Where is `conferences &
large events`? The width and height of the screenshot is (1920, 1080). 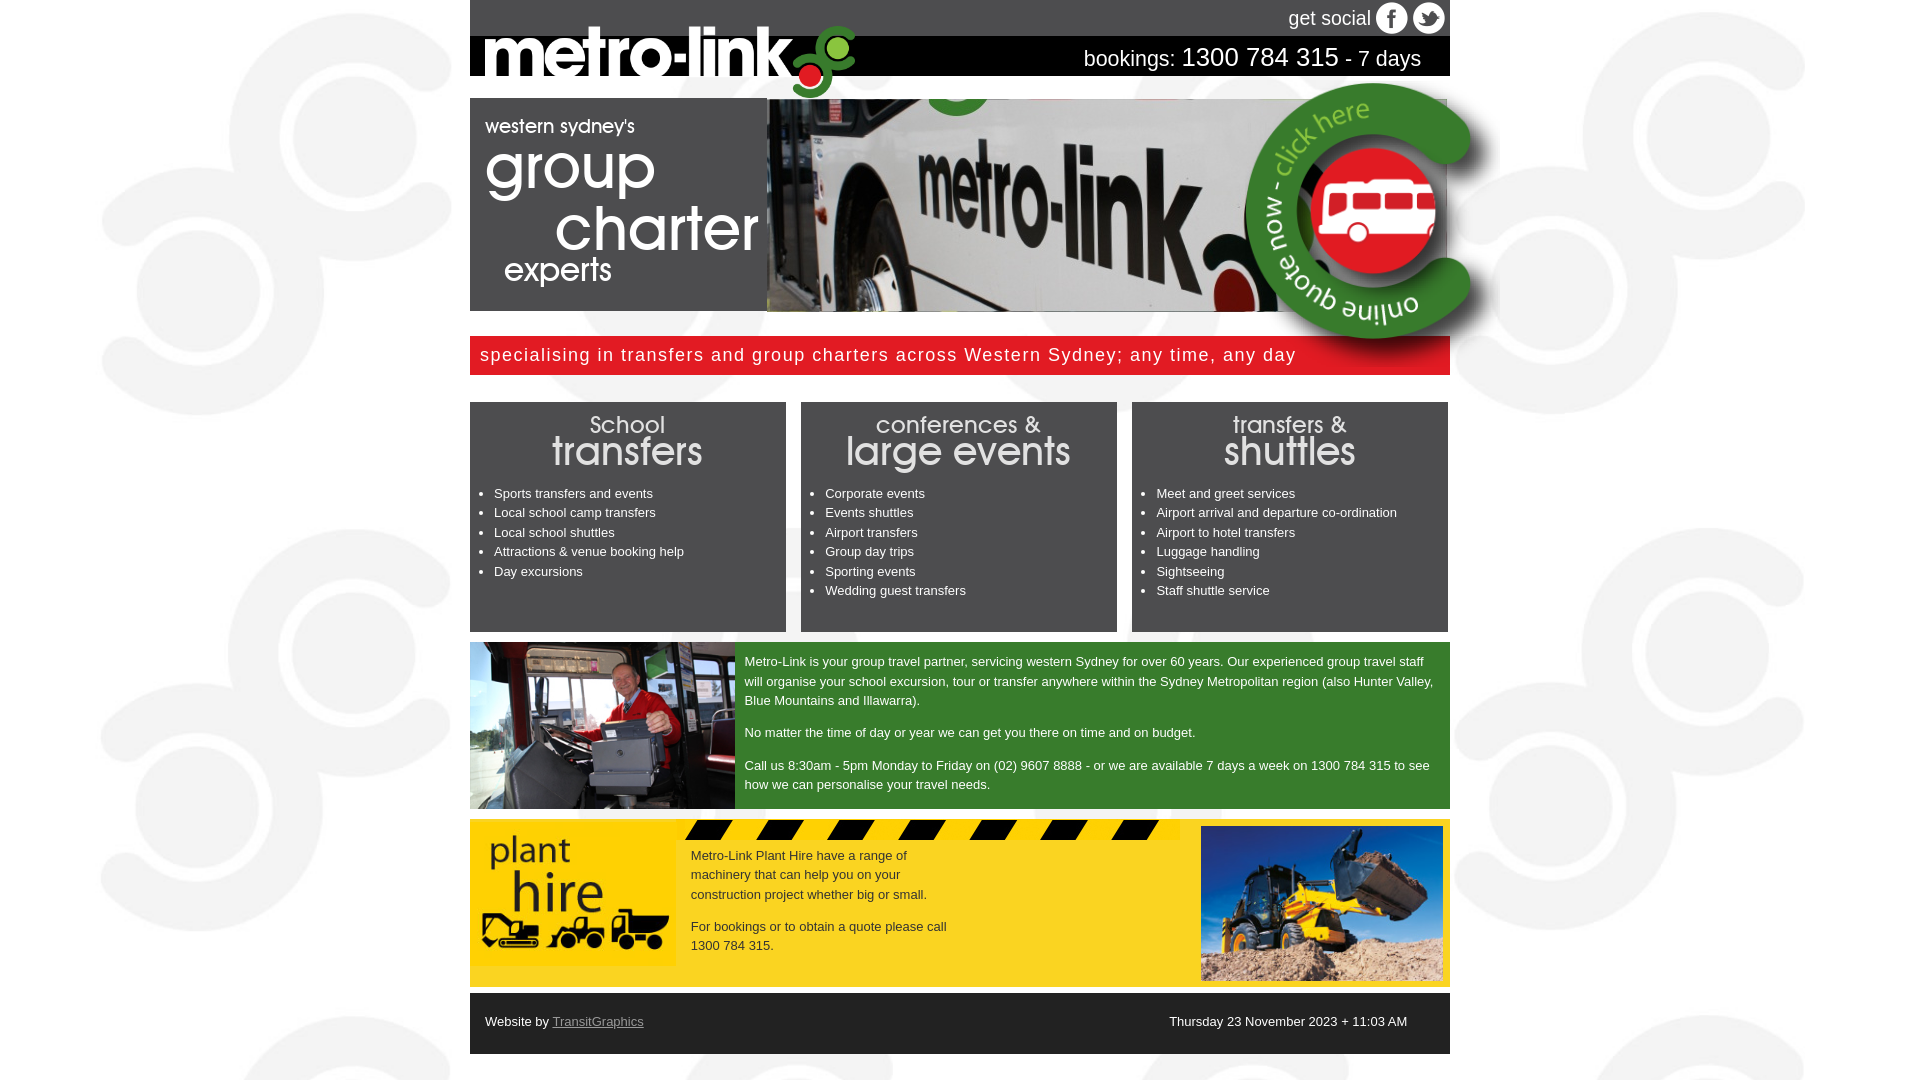
conferences &
large events is located at coordinates (958, 442).